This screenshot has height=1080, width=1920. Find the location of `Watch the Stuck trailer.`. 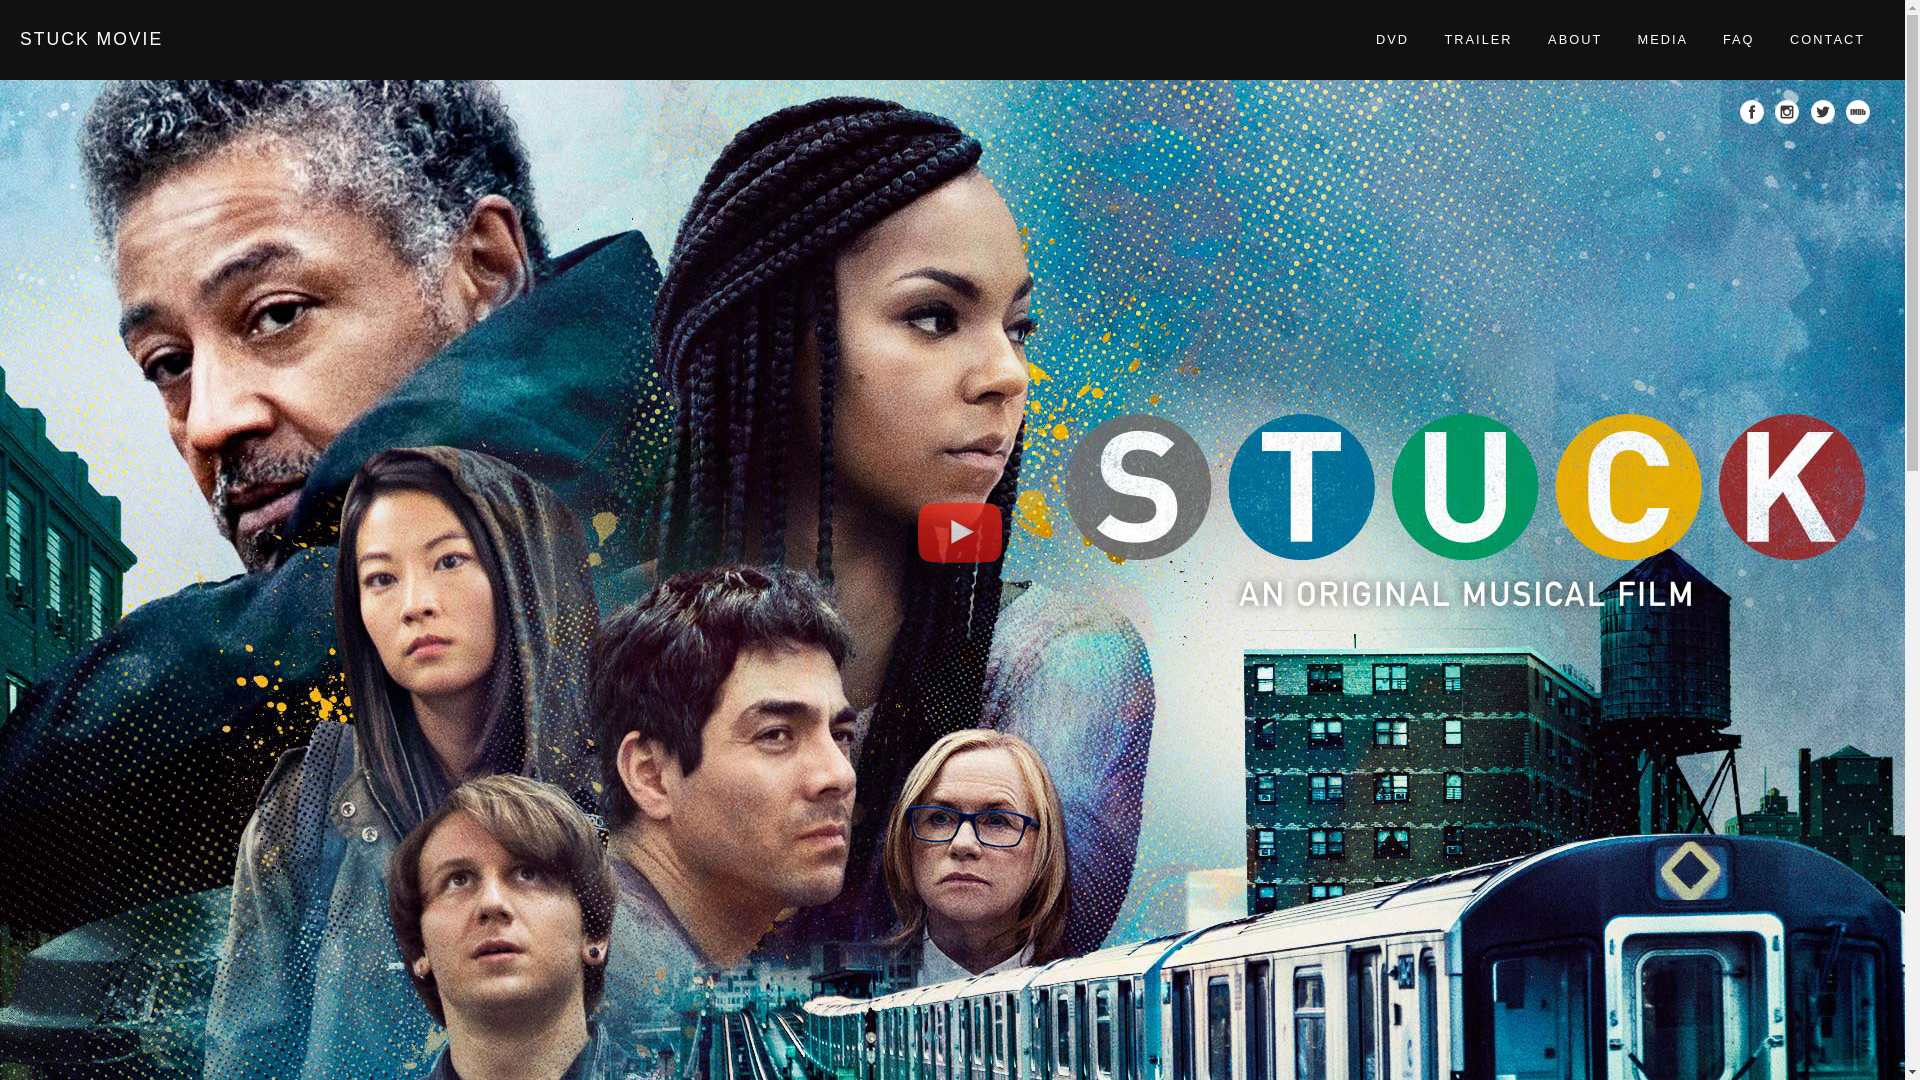

Watch the Stuck trailer. is located at coordinates (1478, 40).